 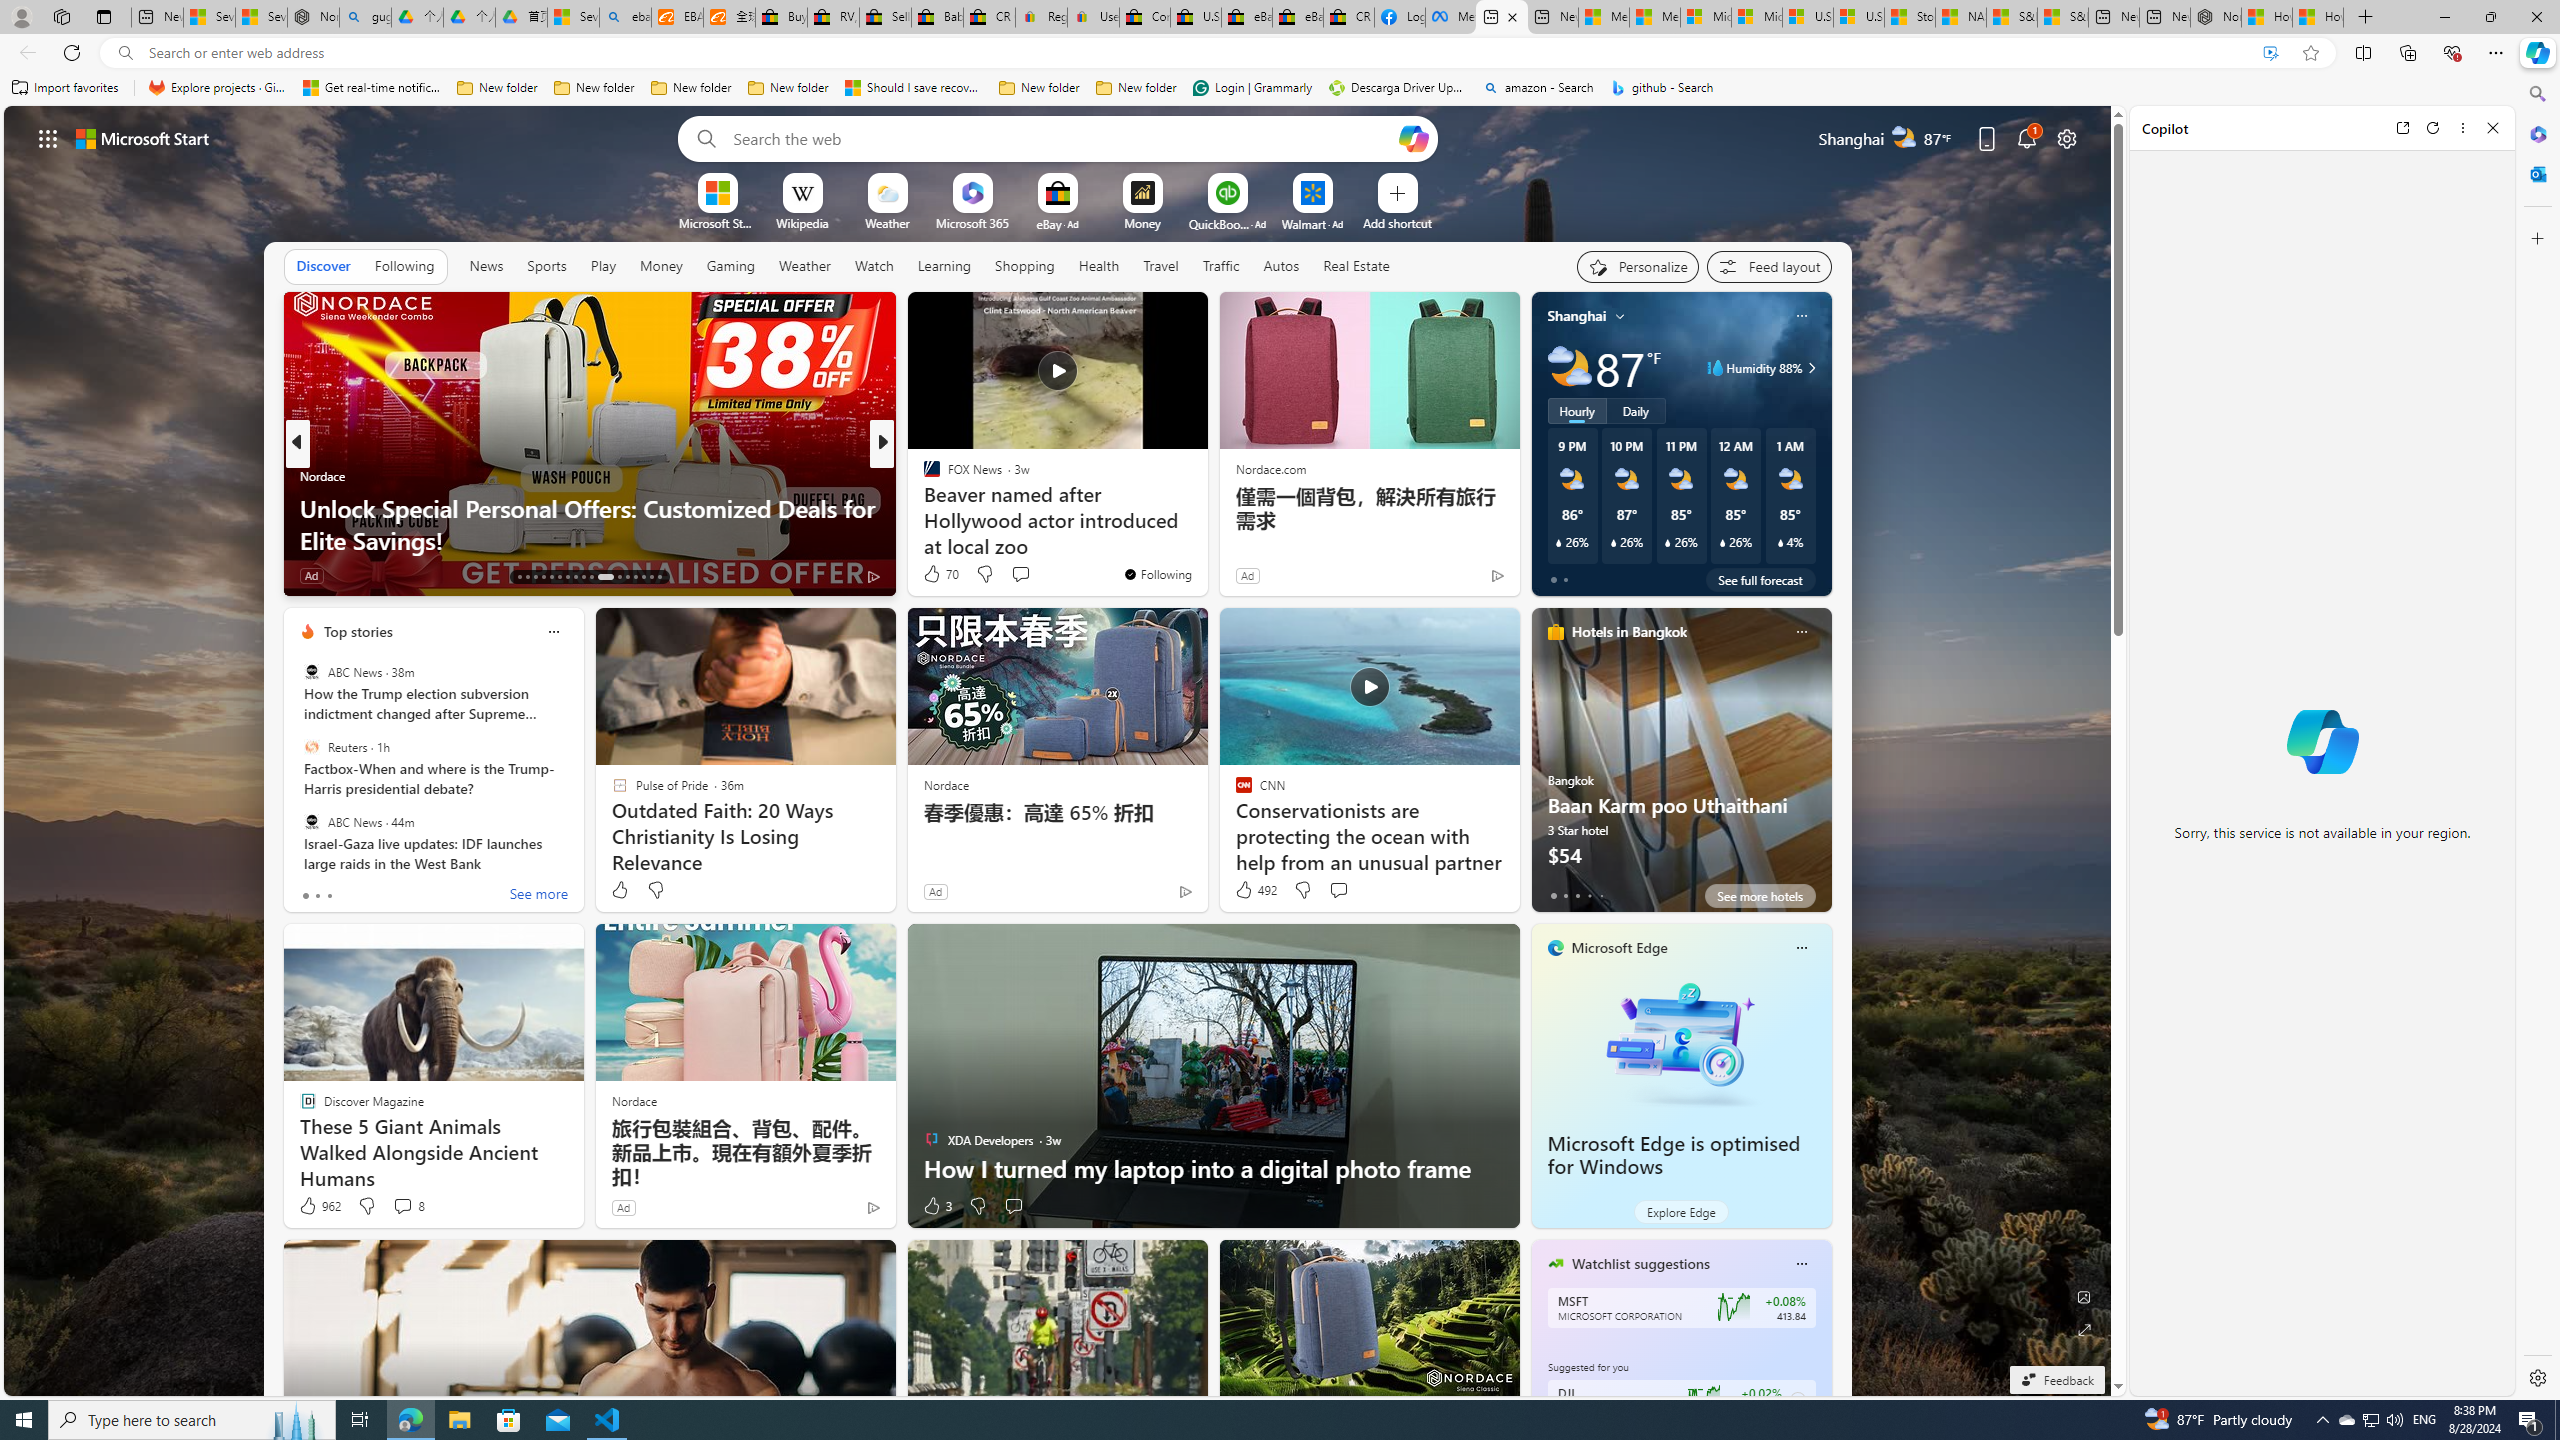 I want to click on Hide this story, so click(x=1148, y=316).